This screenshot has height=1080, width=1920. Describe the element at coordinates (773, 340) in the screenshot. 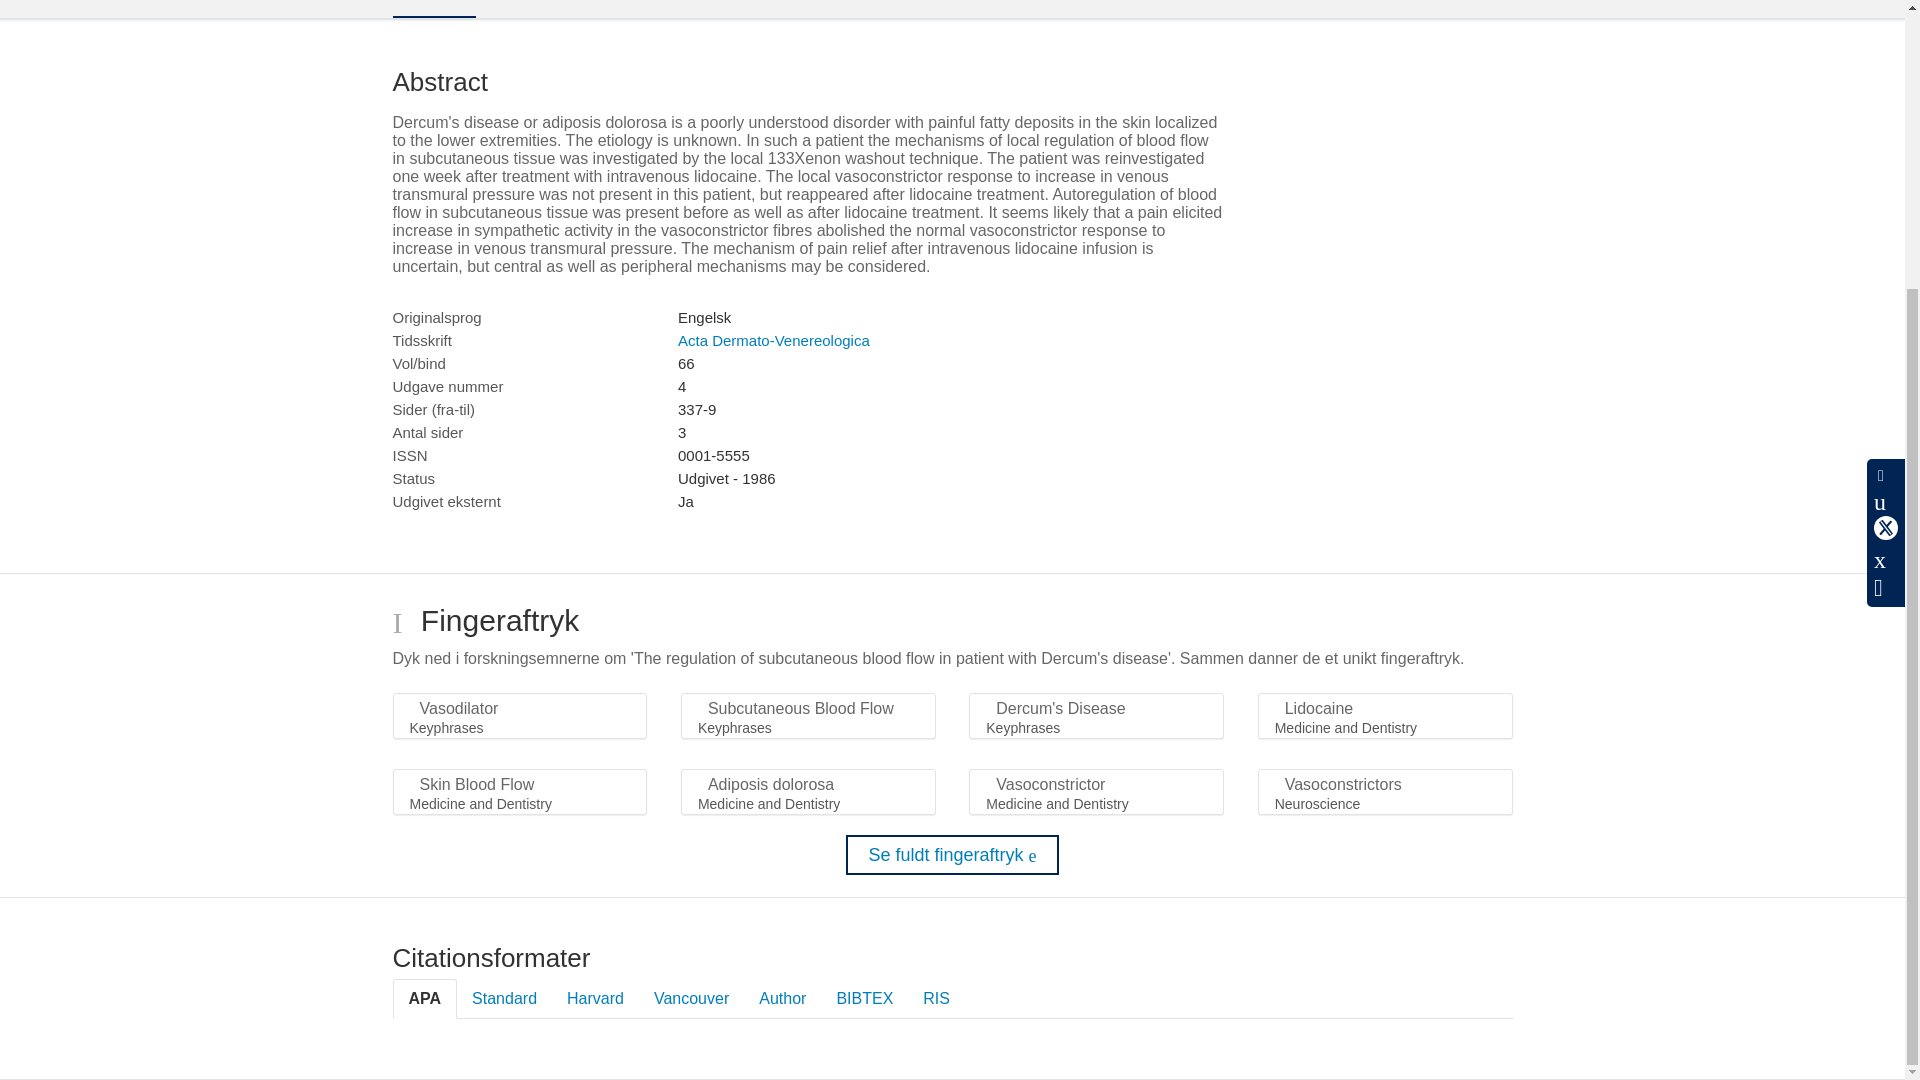

I see `Acta Dermato-Venereologica` at that location.